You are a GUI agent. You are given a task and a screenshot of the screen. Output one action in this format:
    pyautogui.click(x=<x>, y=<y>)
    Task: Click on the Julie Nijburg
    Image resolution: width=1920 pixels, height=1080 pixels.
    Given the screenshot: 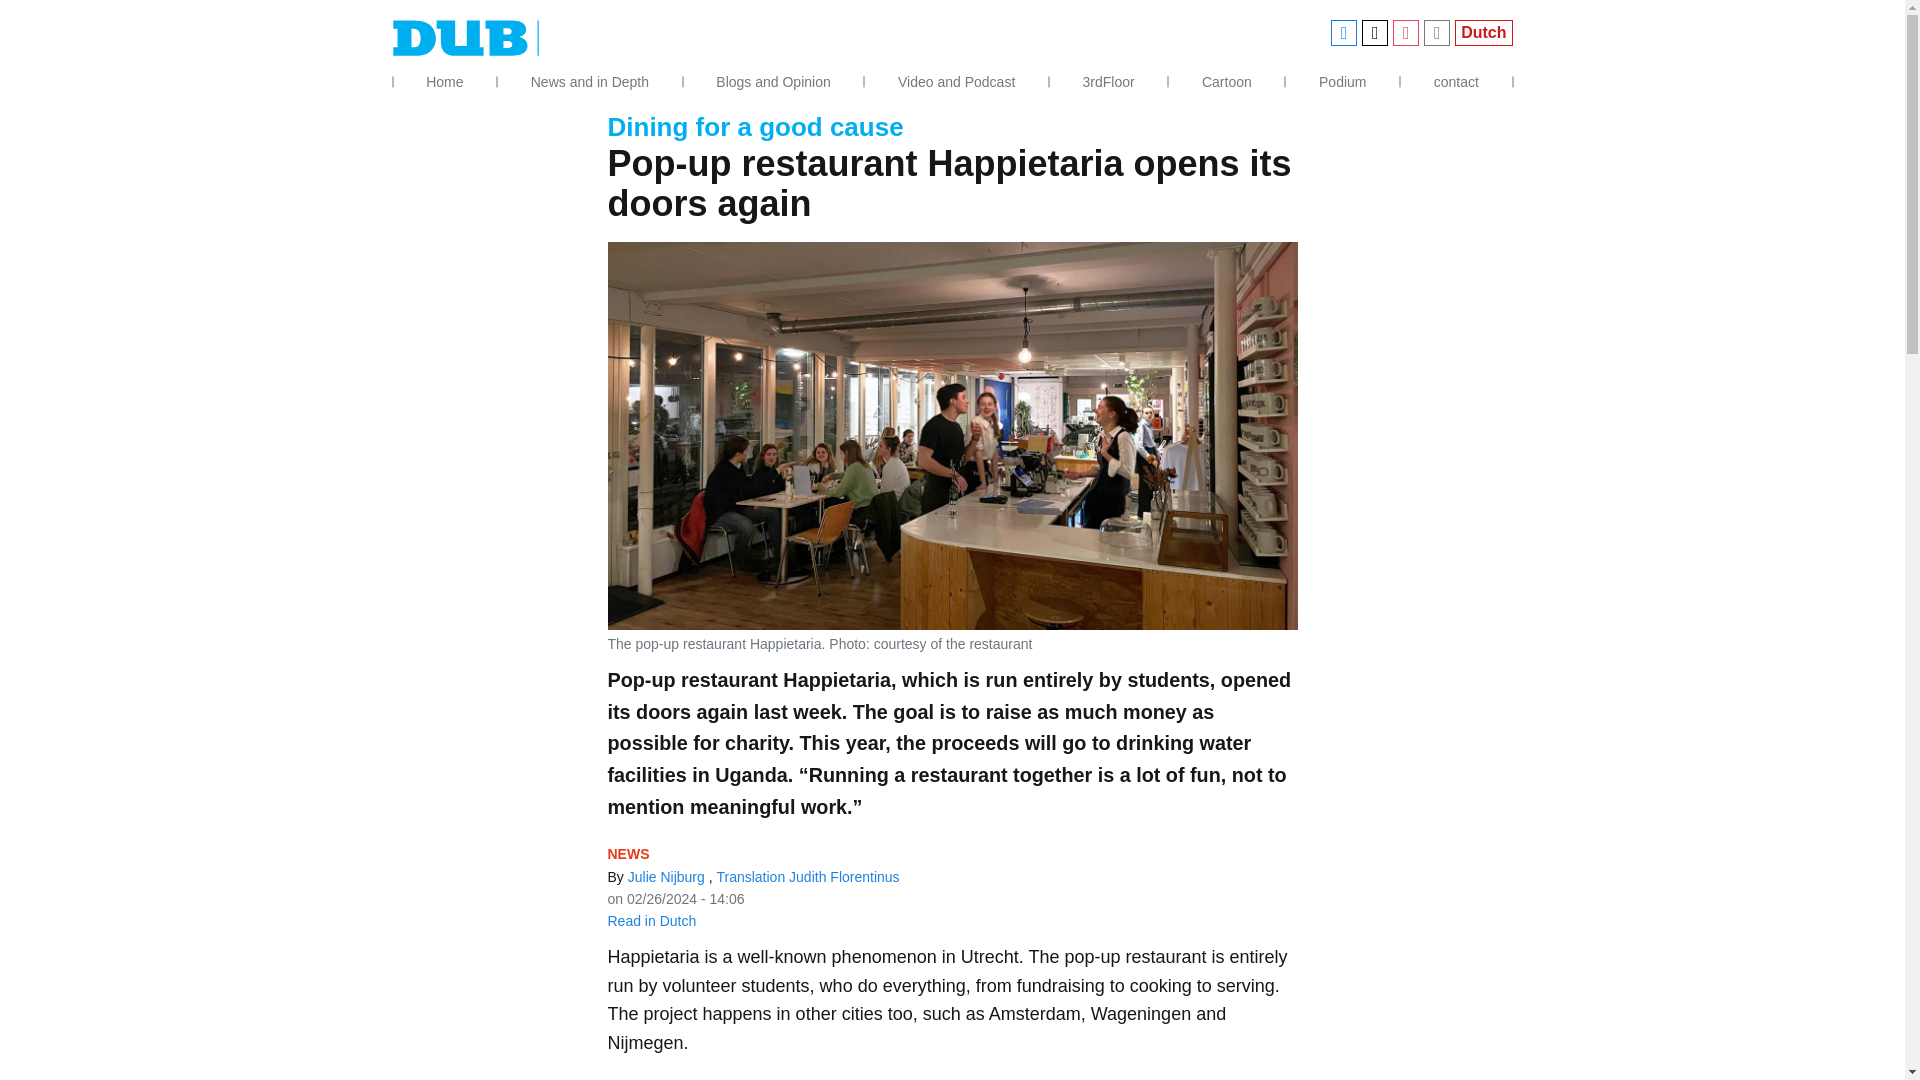 What is the action you would take?
    pyautogui.click(x=666, y=876)
    